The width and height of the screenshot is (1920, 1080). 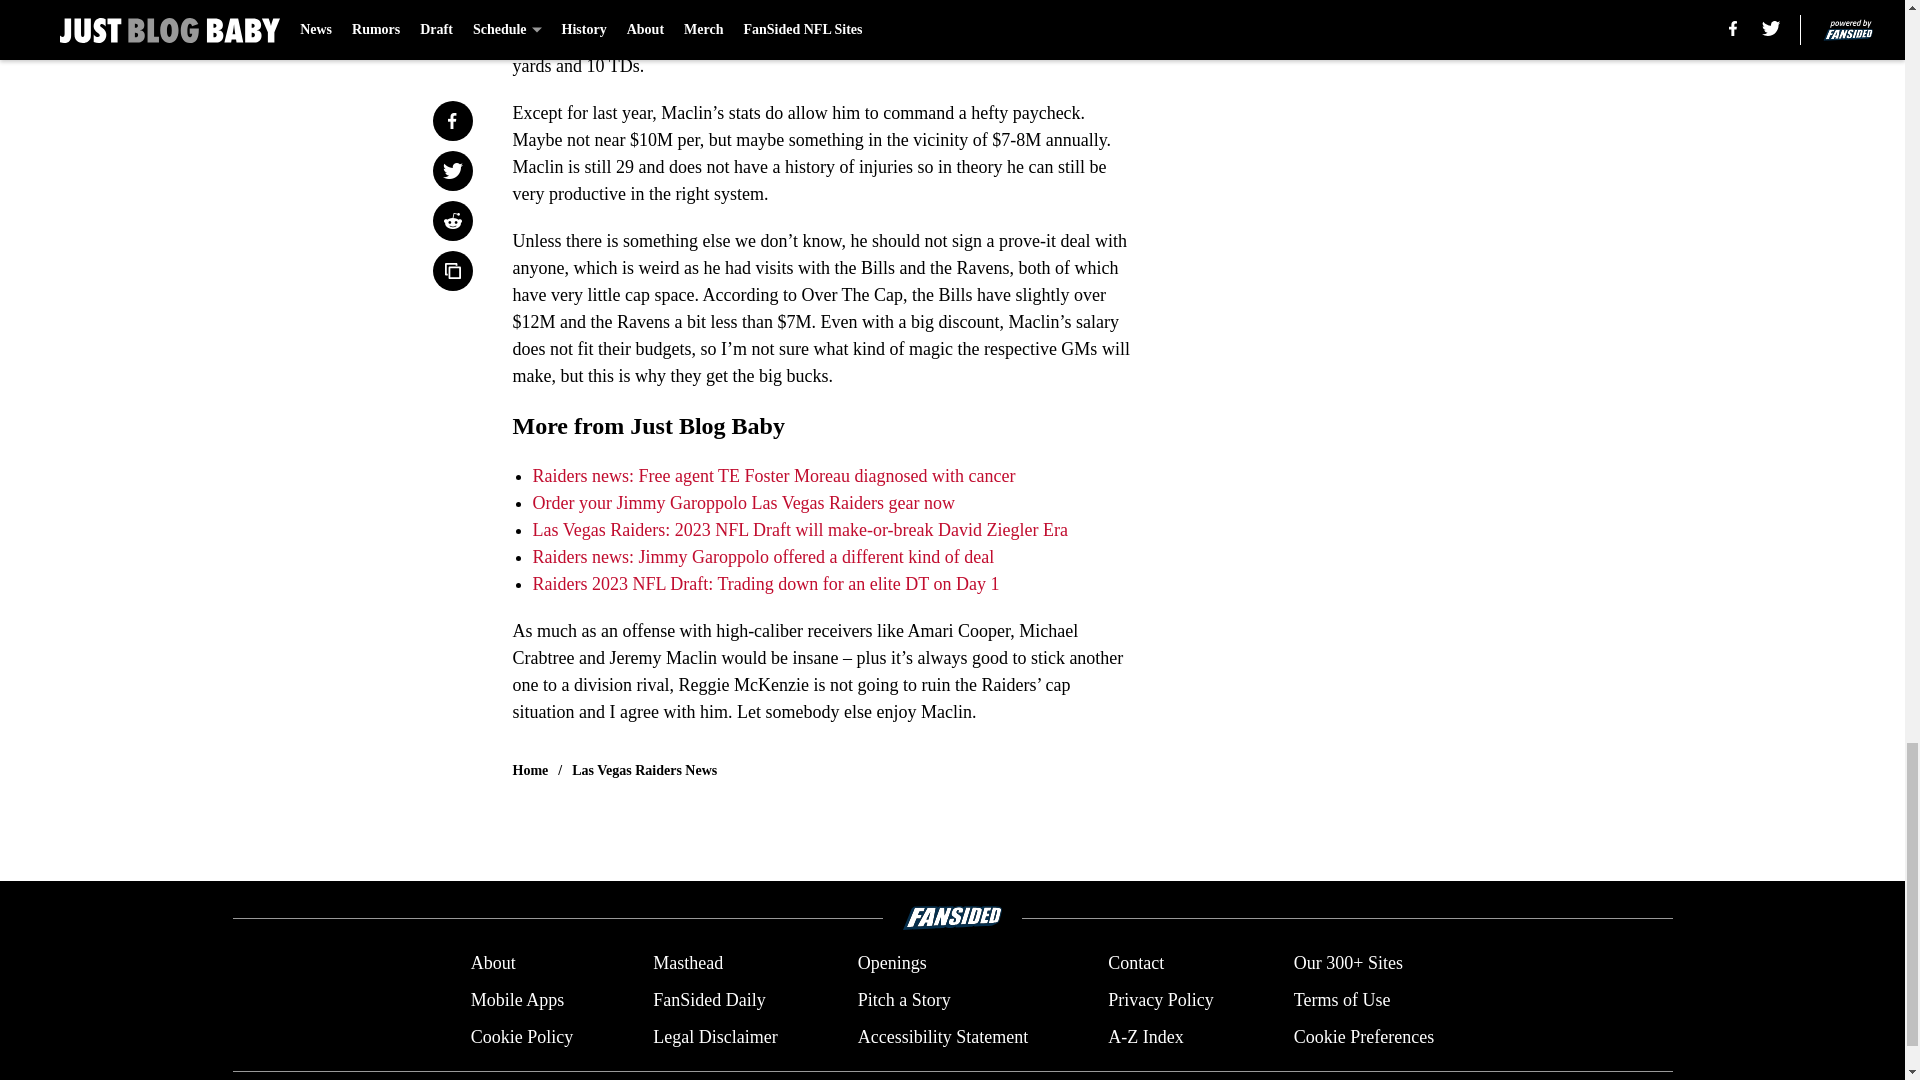 I want to click on Pitch a Story, so click(x=904, y=1000).